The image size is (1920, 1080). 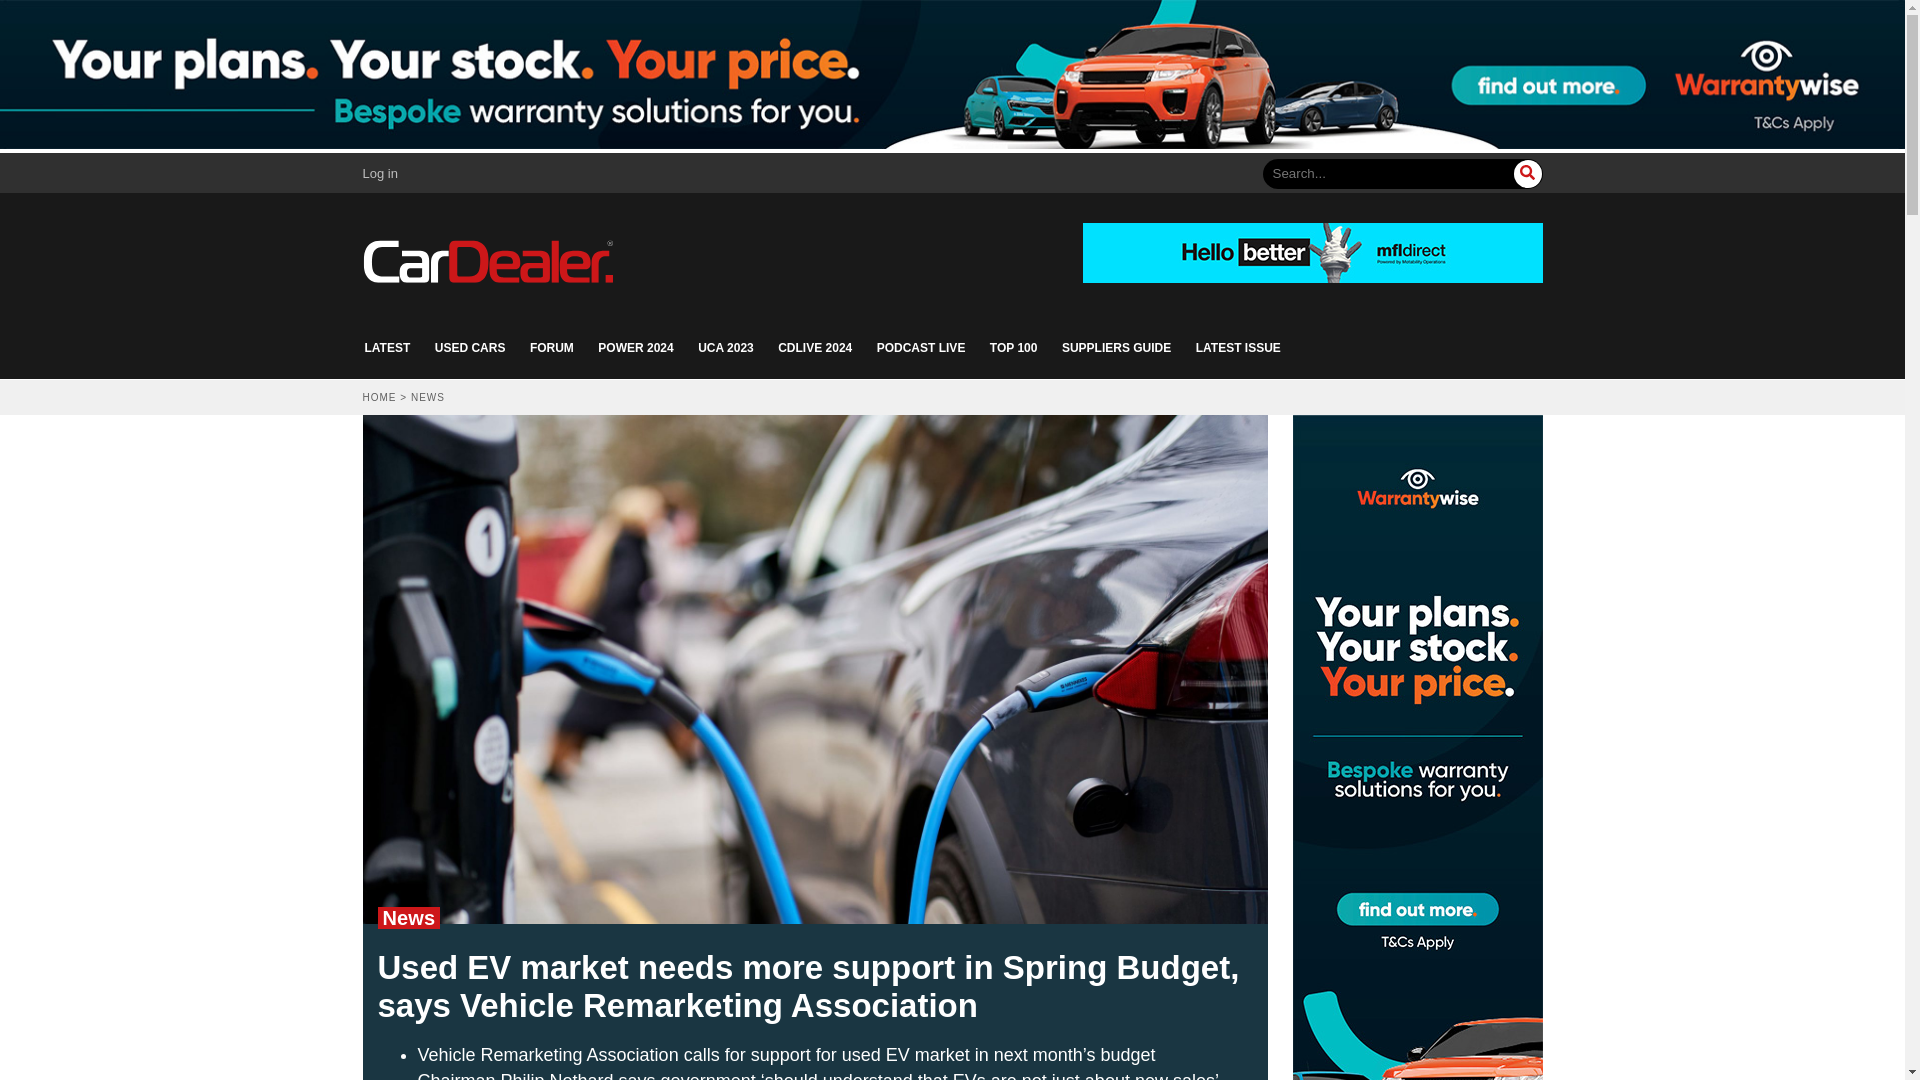 What do you see at coordinates (921, 348) in the screenshot?
I see `PODCAST LIVE` at bounding box center [921, 348].